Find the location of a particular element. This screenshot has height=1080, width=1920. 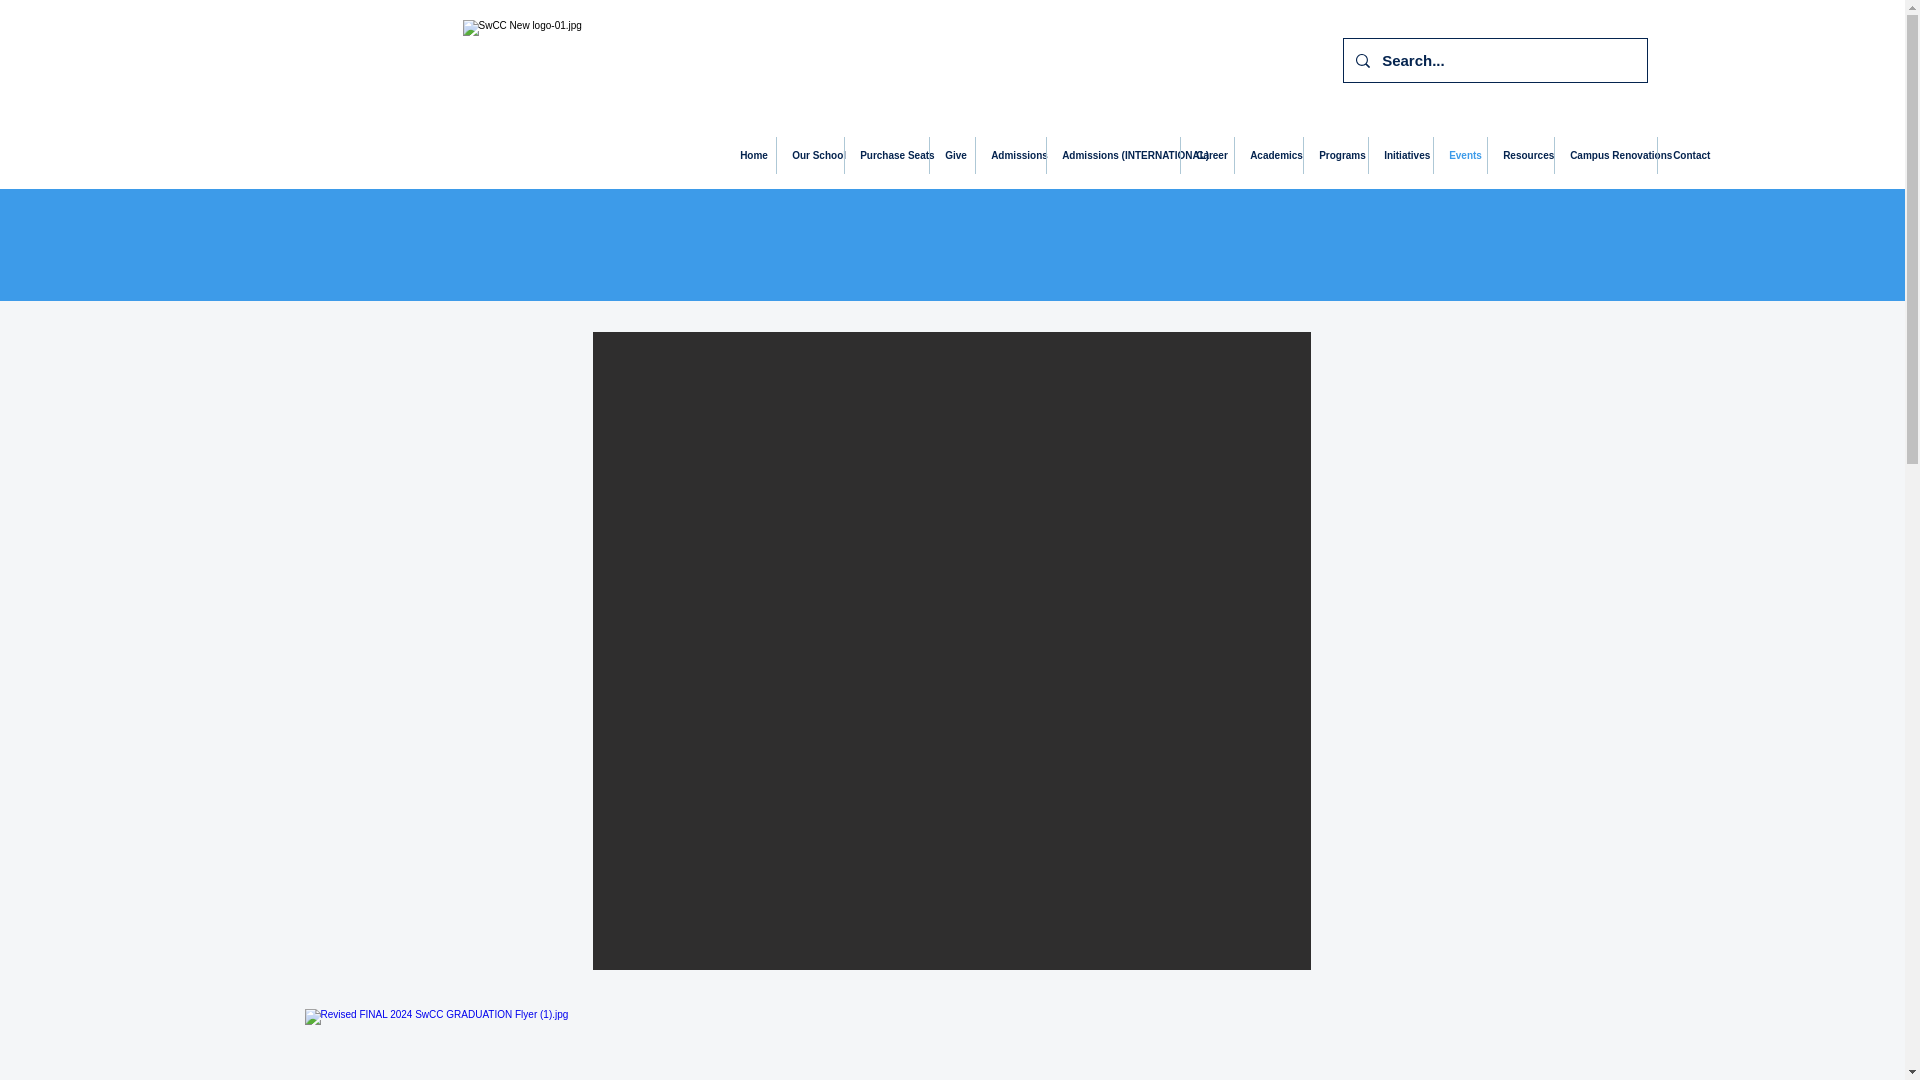

Events is located at coordinates (1460, 155).